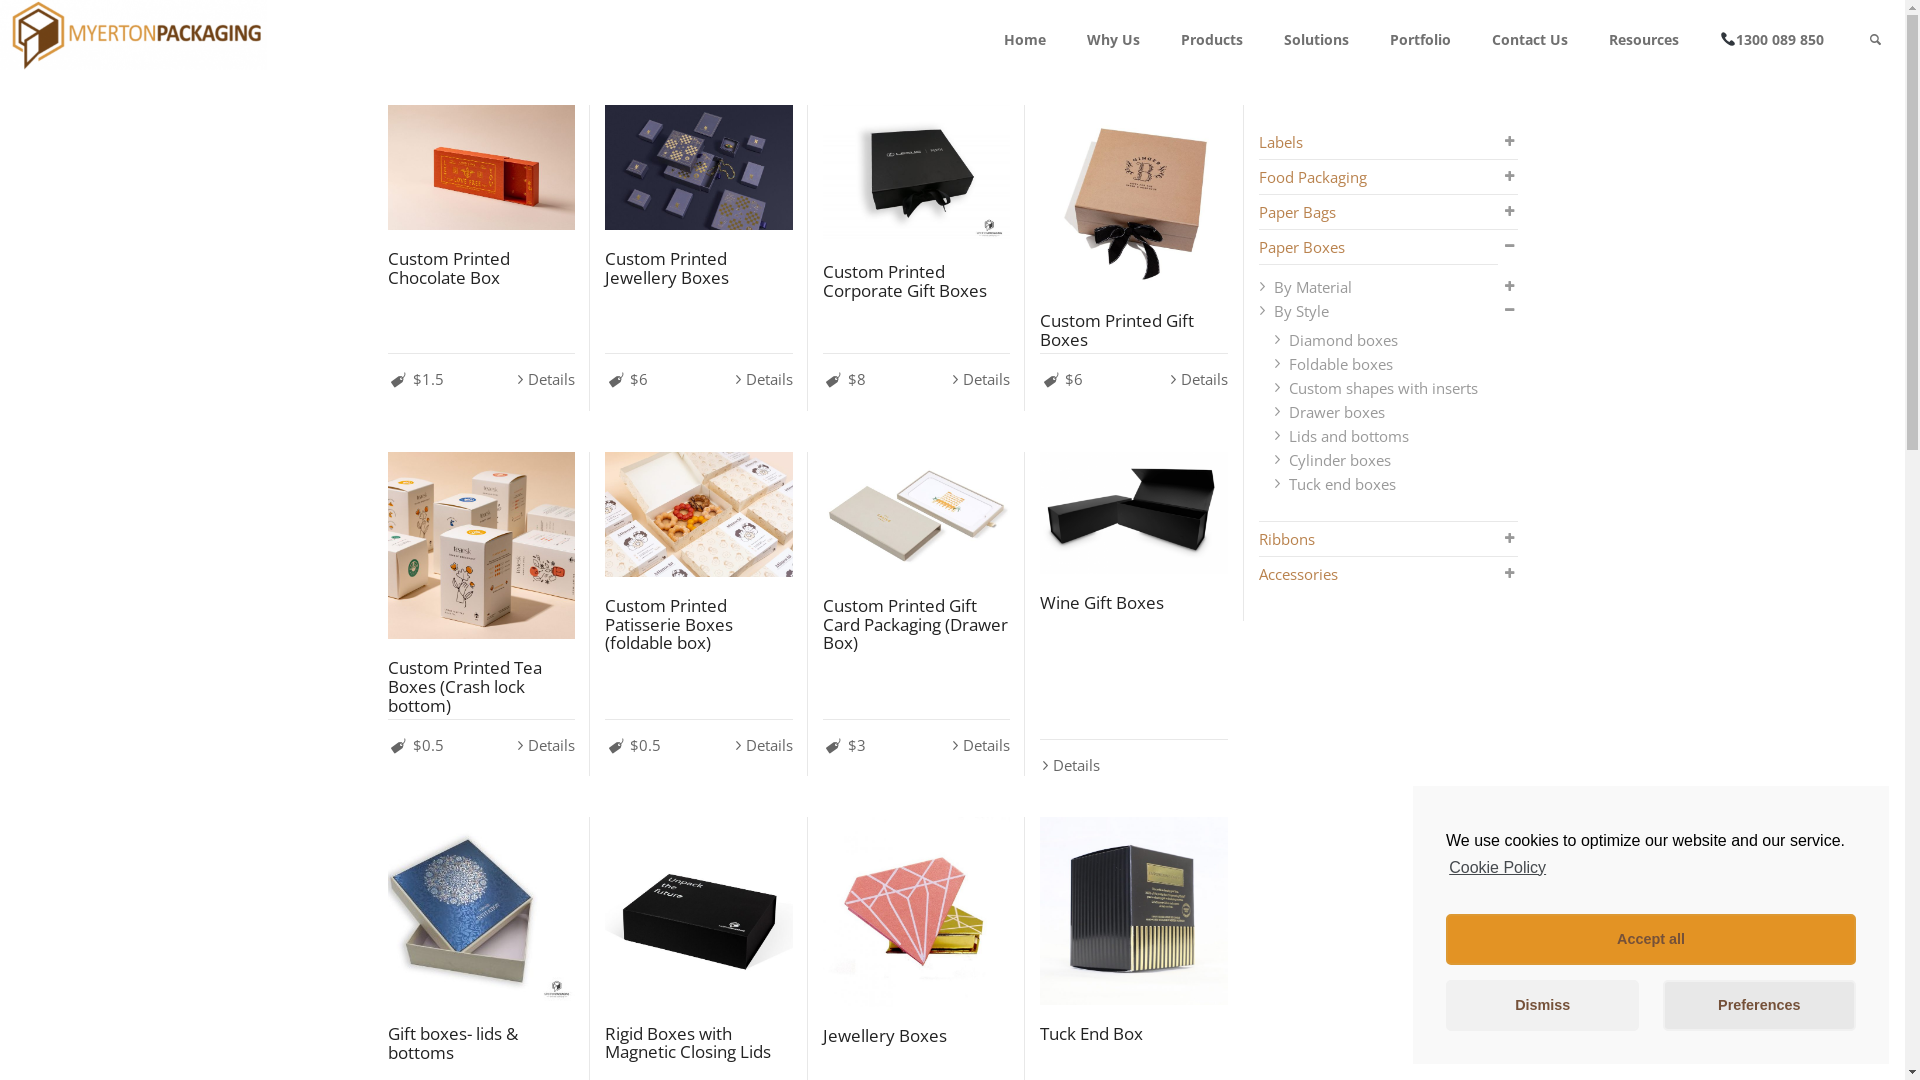 This screenshot has width=1920, height=1080. I want to click on Custom Printed Tea Boxes (Crash lock bottom), so click(465, 686).